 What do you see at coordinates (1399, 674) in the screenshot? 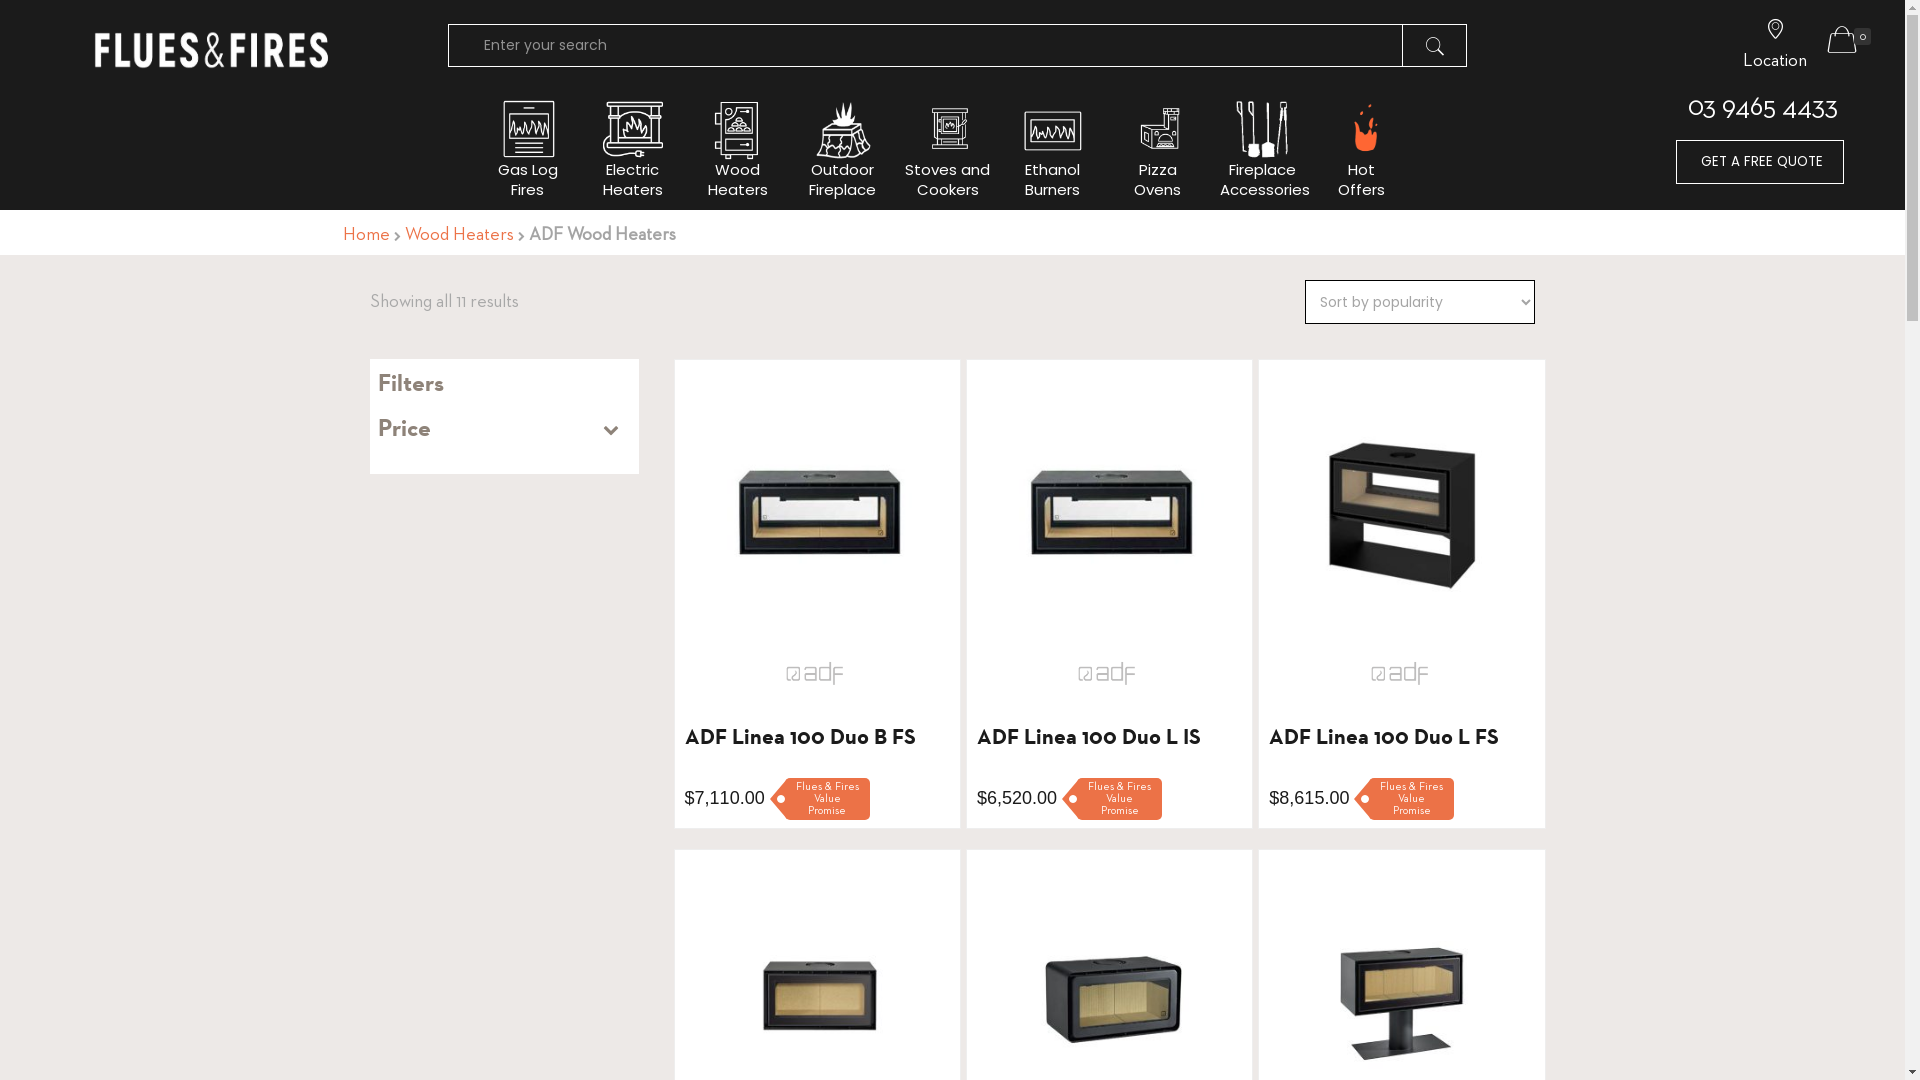
I see `ADF Wood Heaters` at bounding box center [1399, 674].